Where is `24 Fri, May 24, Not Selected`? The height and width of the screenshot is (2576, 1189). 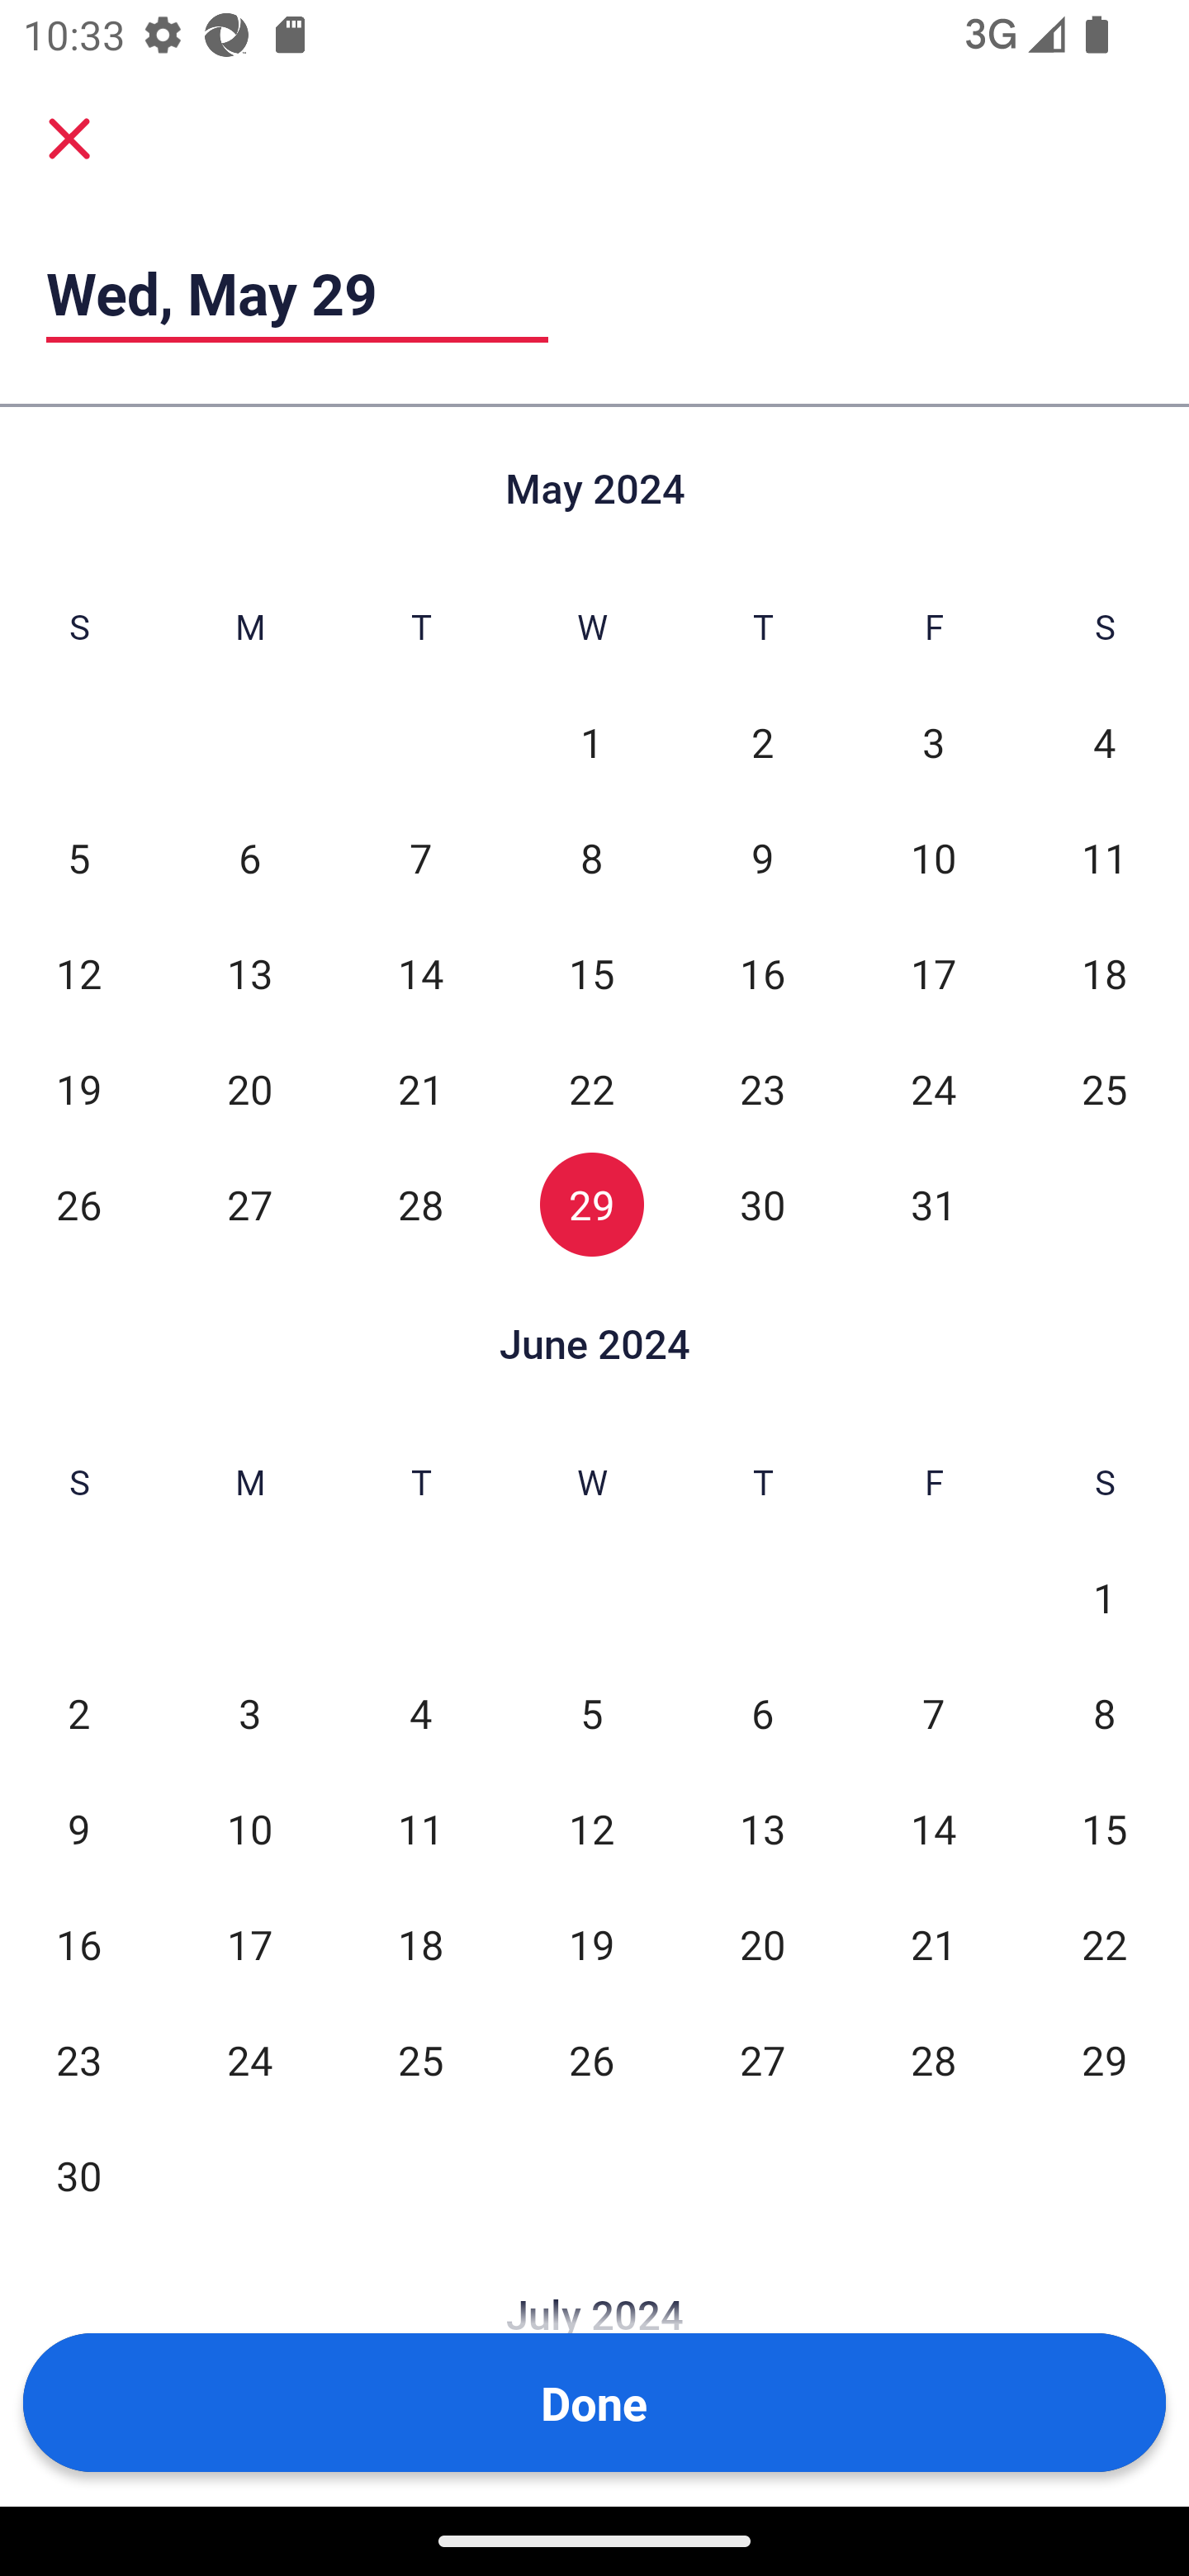 24 Fri, May 24, Not Selected is located at coordinates (933, 1088).